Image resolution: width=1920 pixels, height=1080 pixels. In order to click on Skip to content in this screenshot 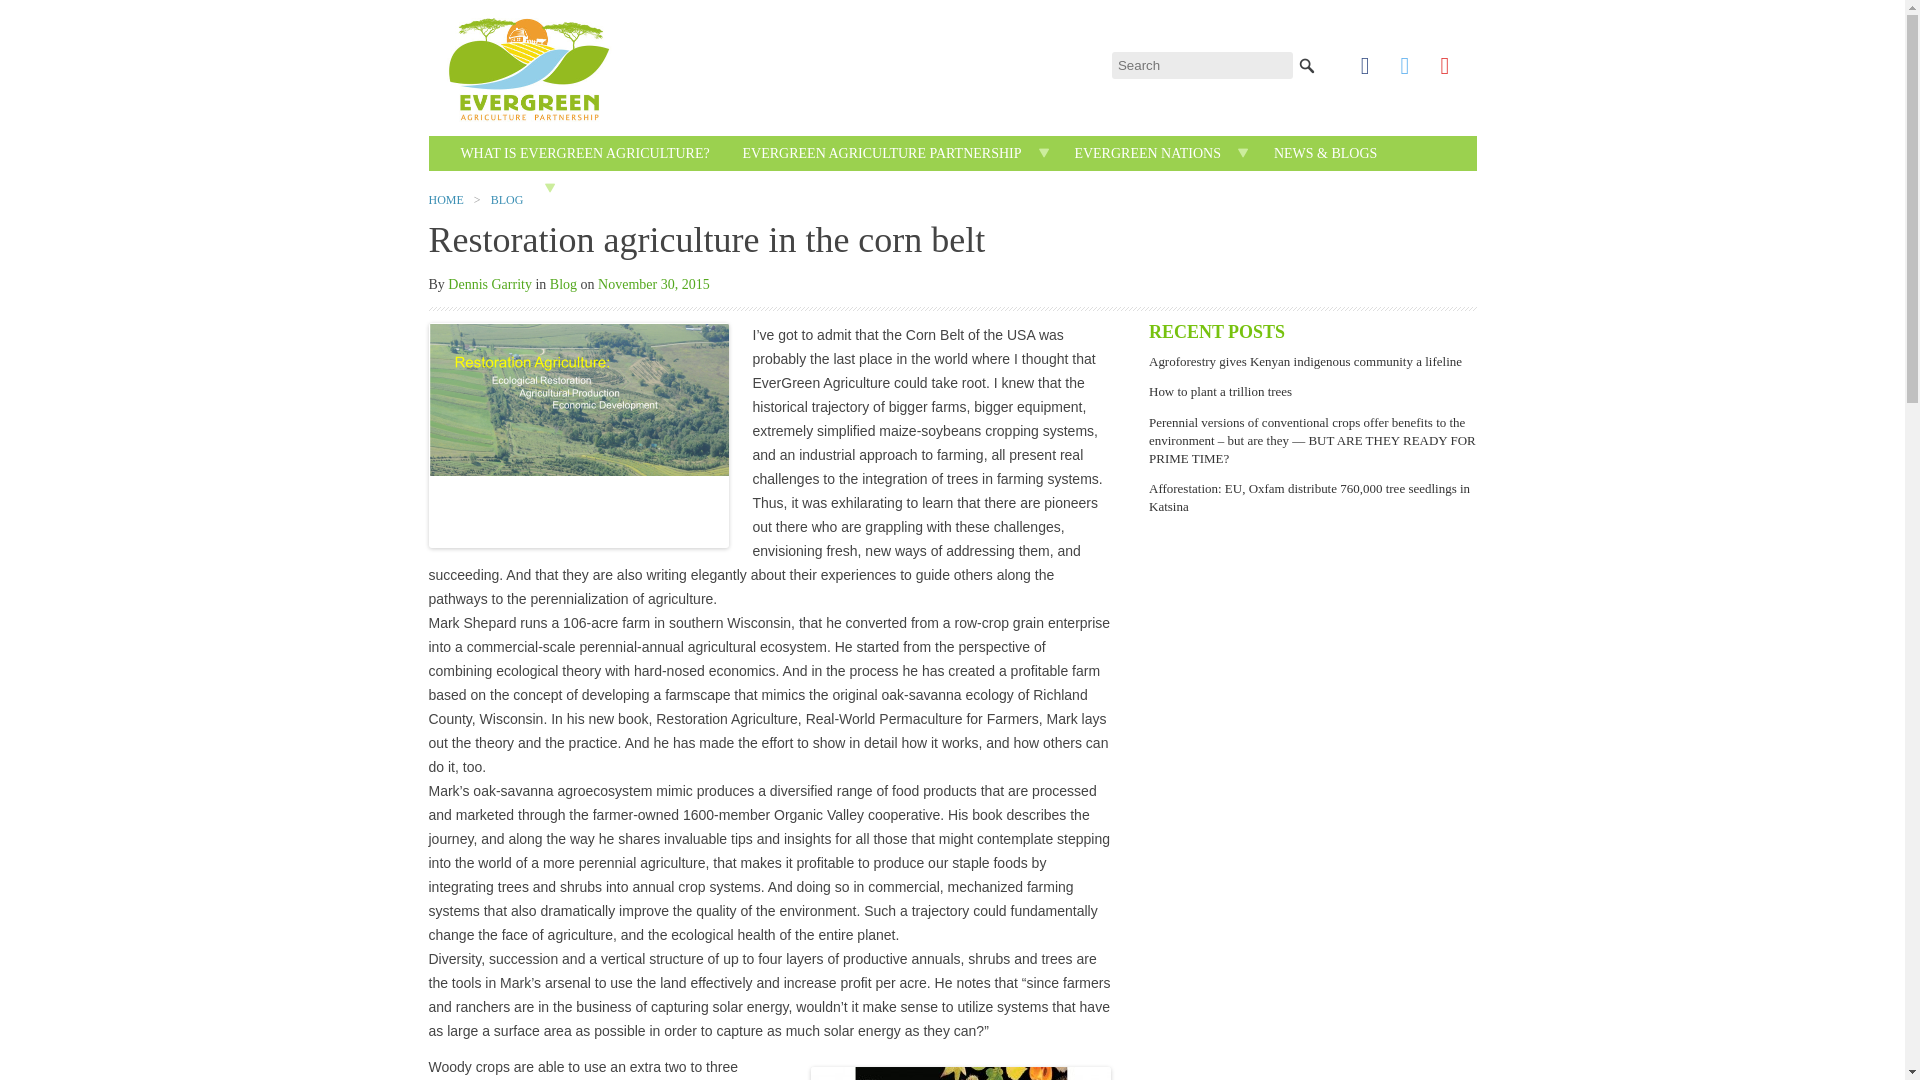, I will do `click(998, 146)`.